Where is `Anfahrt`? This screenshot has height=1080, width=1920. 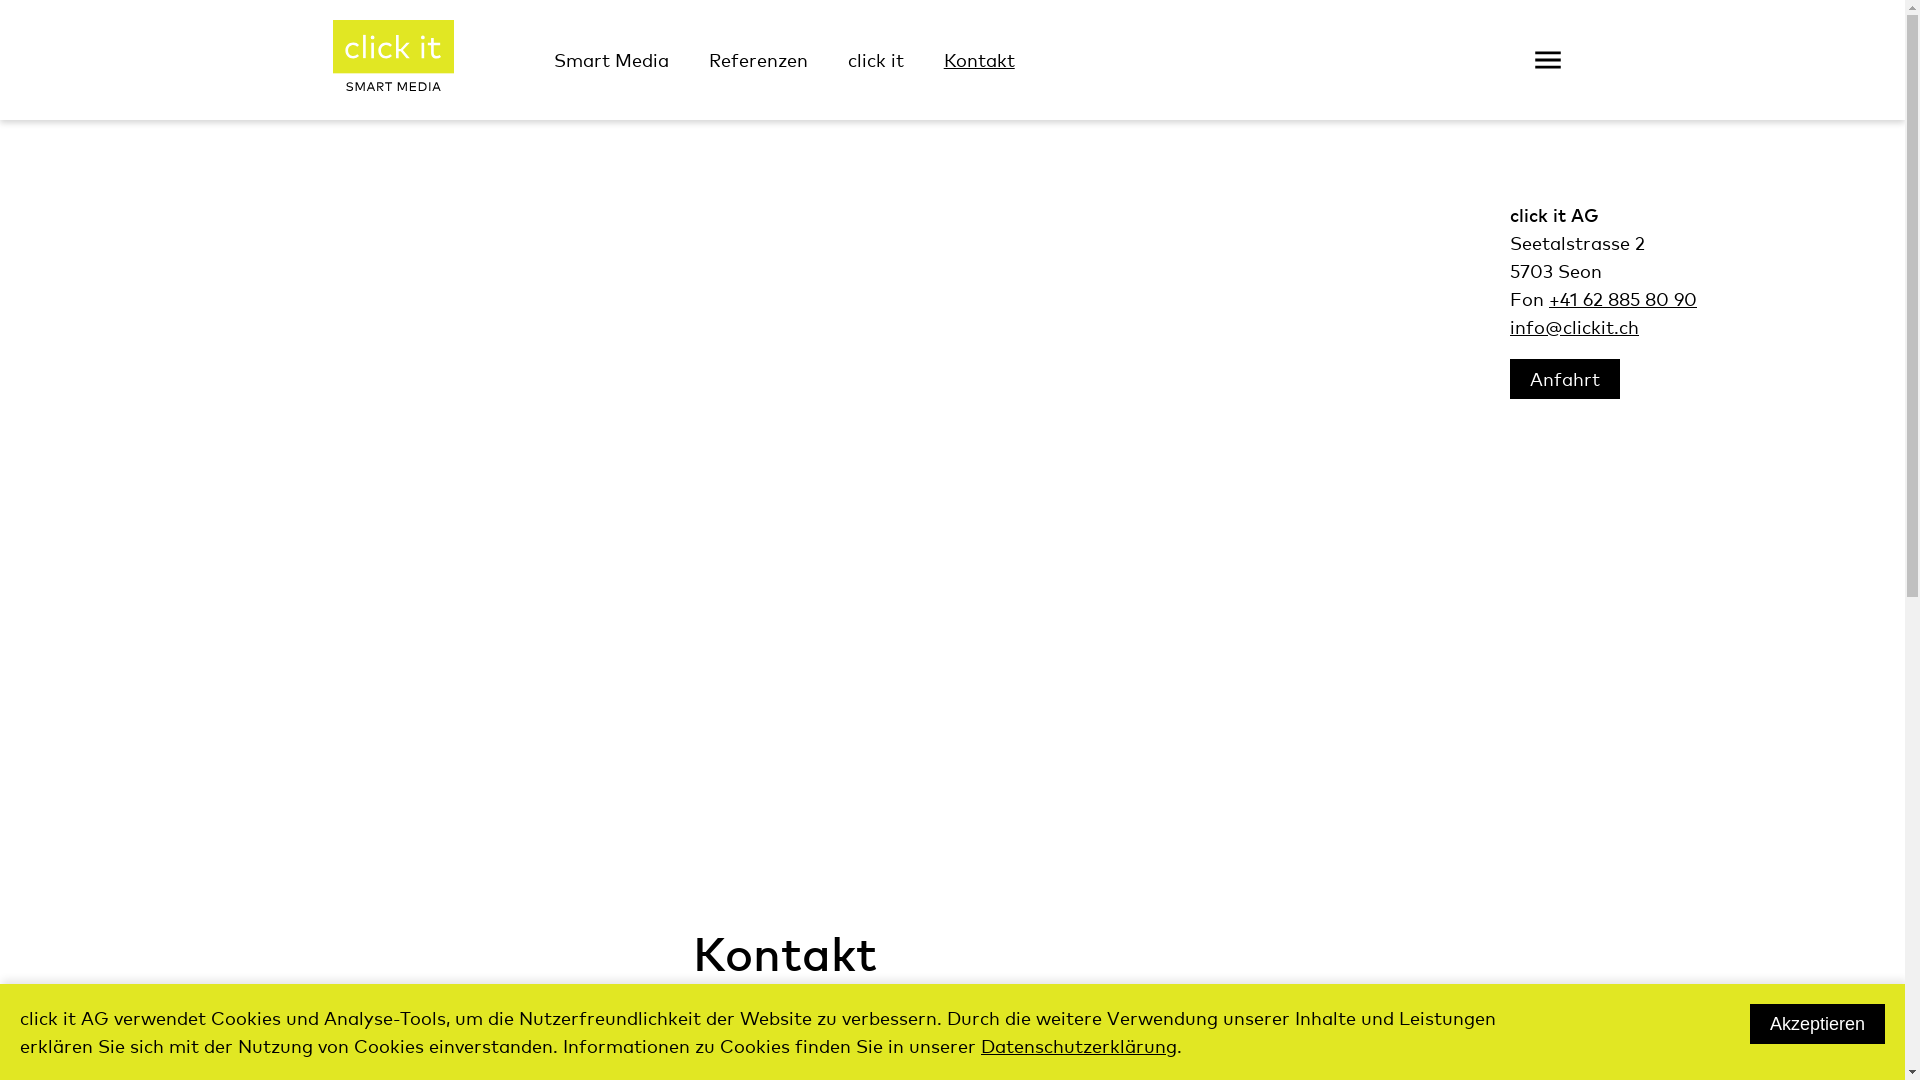 Anfahrt is located at coordinates (1565, 379).